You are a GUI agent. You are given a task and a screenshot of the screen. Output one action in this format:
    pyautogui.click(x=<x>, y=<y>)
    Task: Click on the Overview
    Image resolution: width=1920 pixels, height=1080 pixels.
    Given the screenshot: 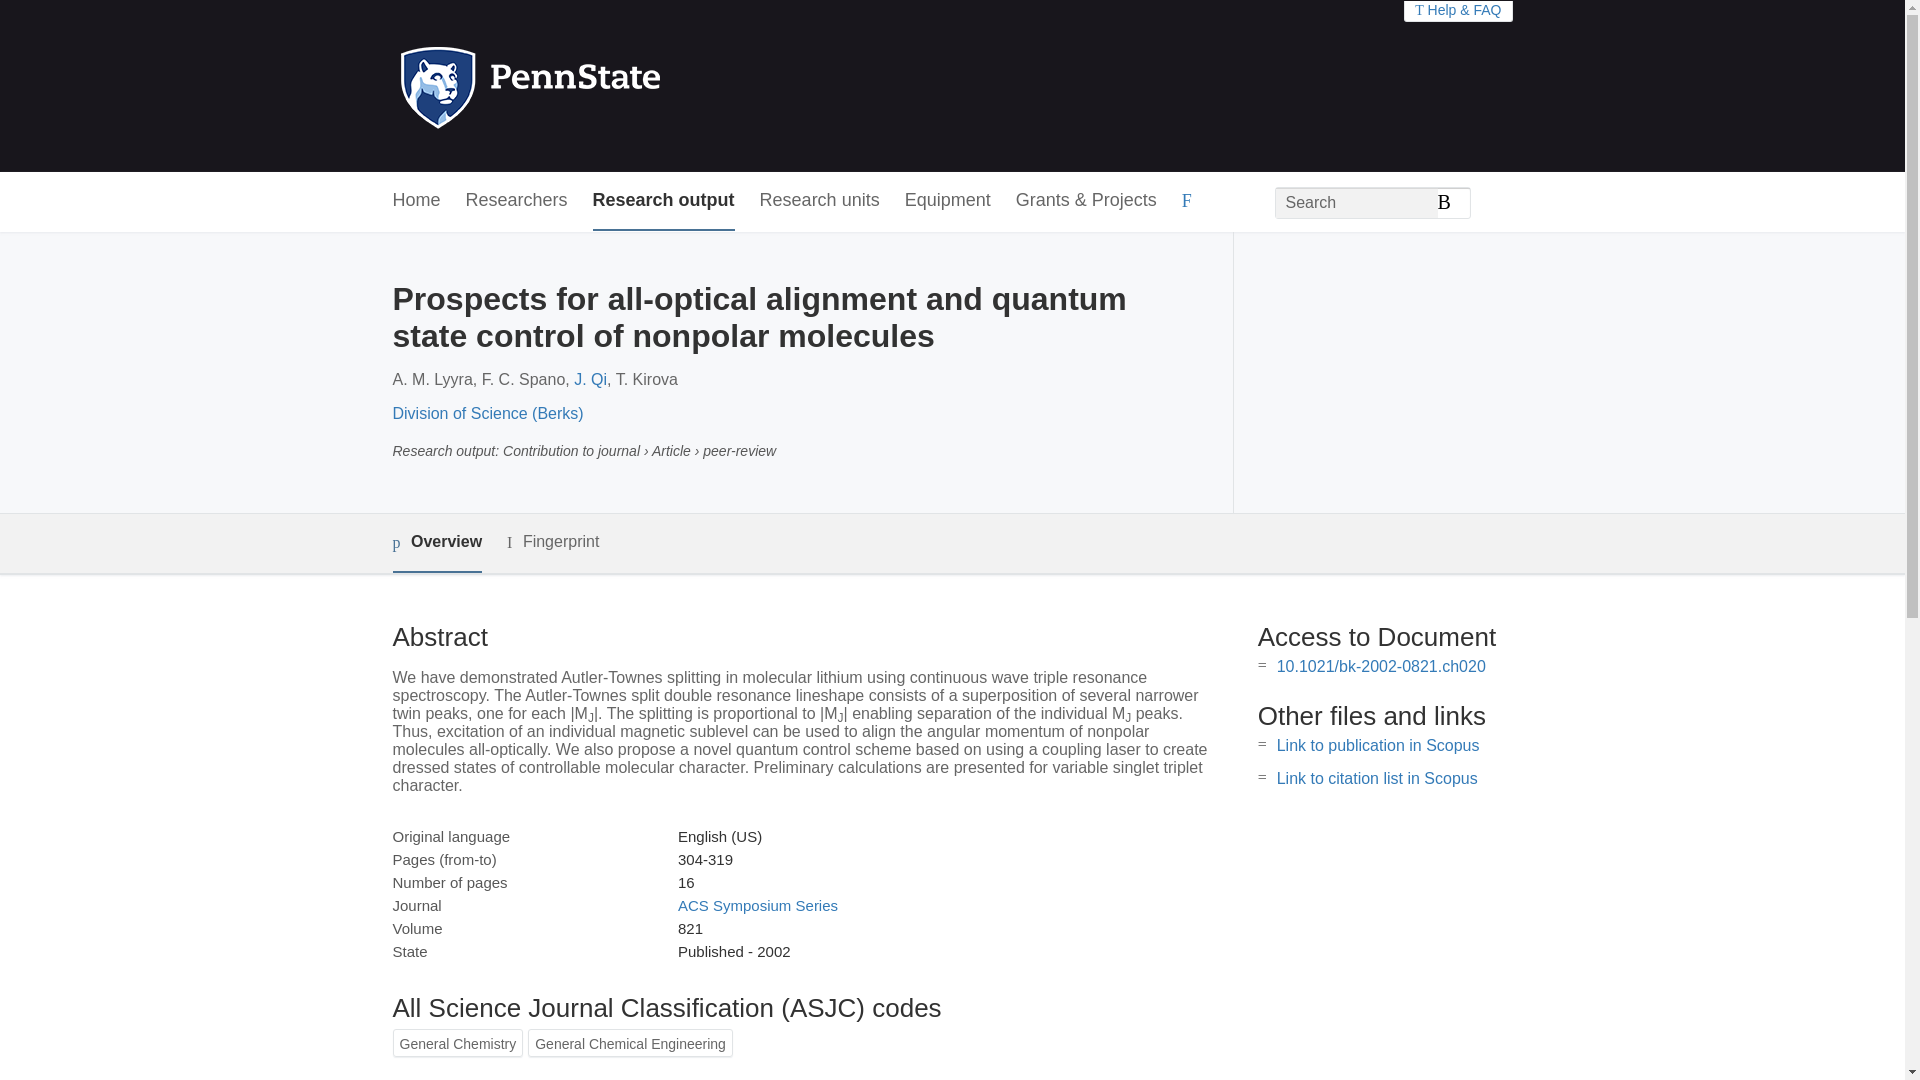 What is the action you would take?
    pyautogui.click(x=436, y=544)
    